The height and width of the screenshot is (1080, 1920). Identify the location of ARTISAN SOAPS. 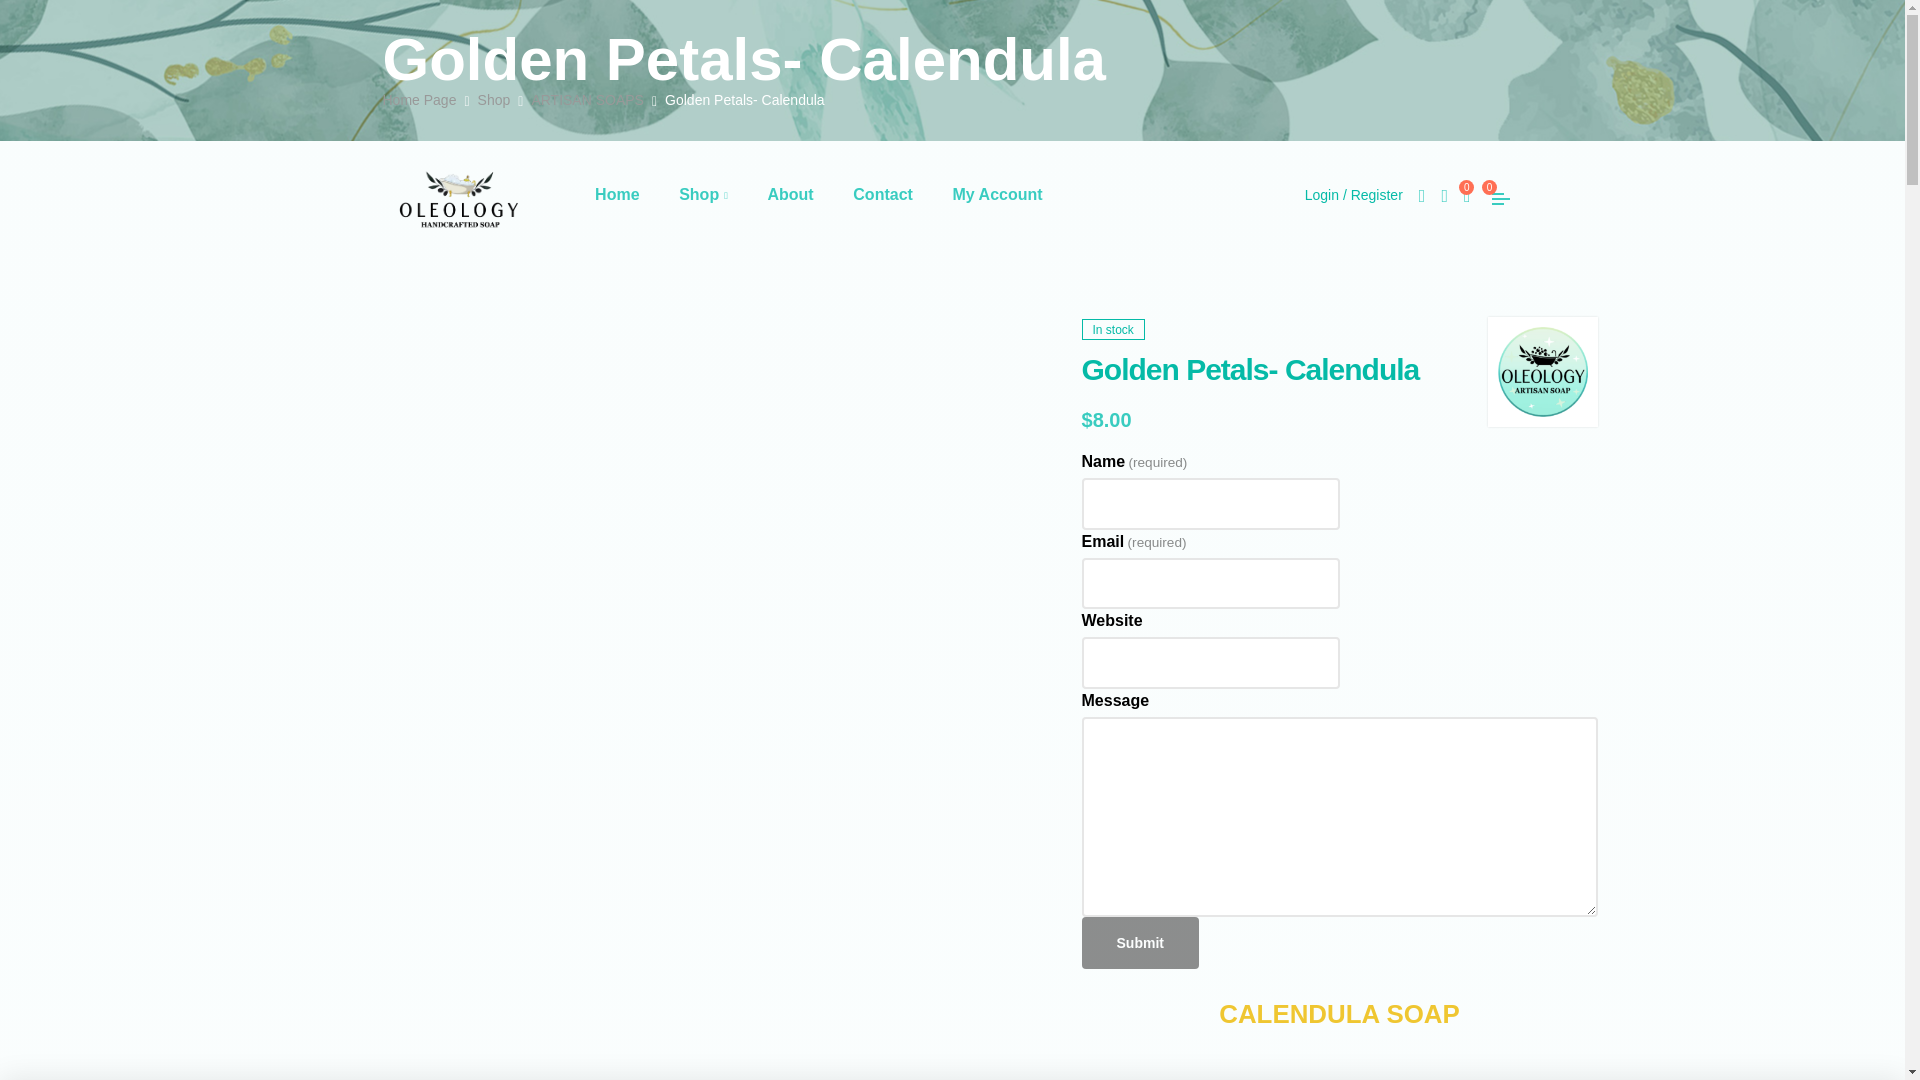
(587, 100).